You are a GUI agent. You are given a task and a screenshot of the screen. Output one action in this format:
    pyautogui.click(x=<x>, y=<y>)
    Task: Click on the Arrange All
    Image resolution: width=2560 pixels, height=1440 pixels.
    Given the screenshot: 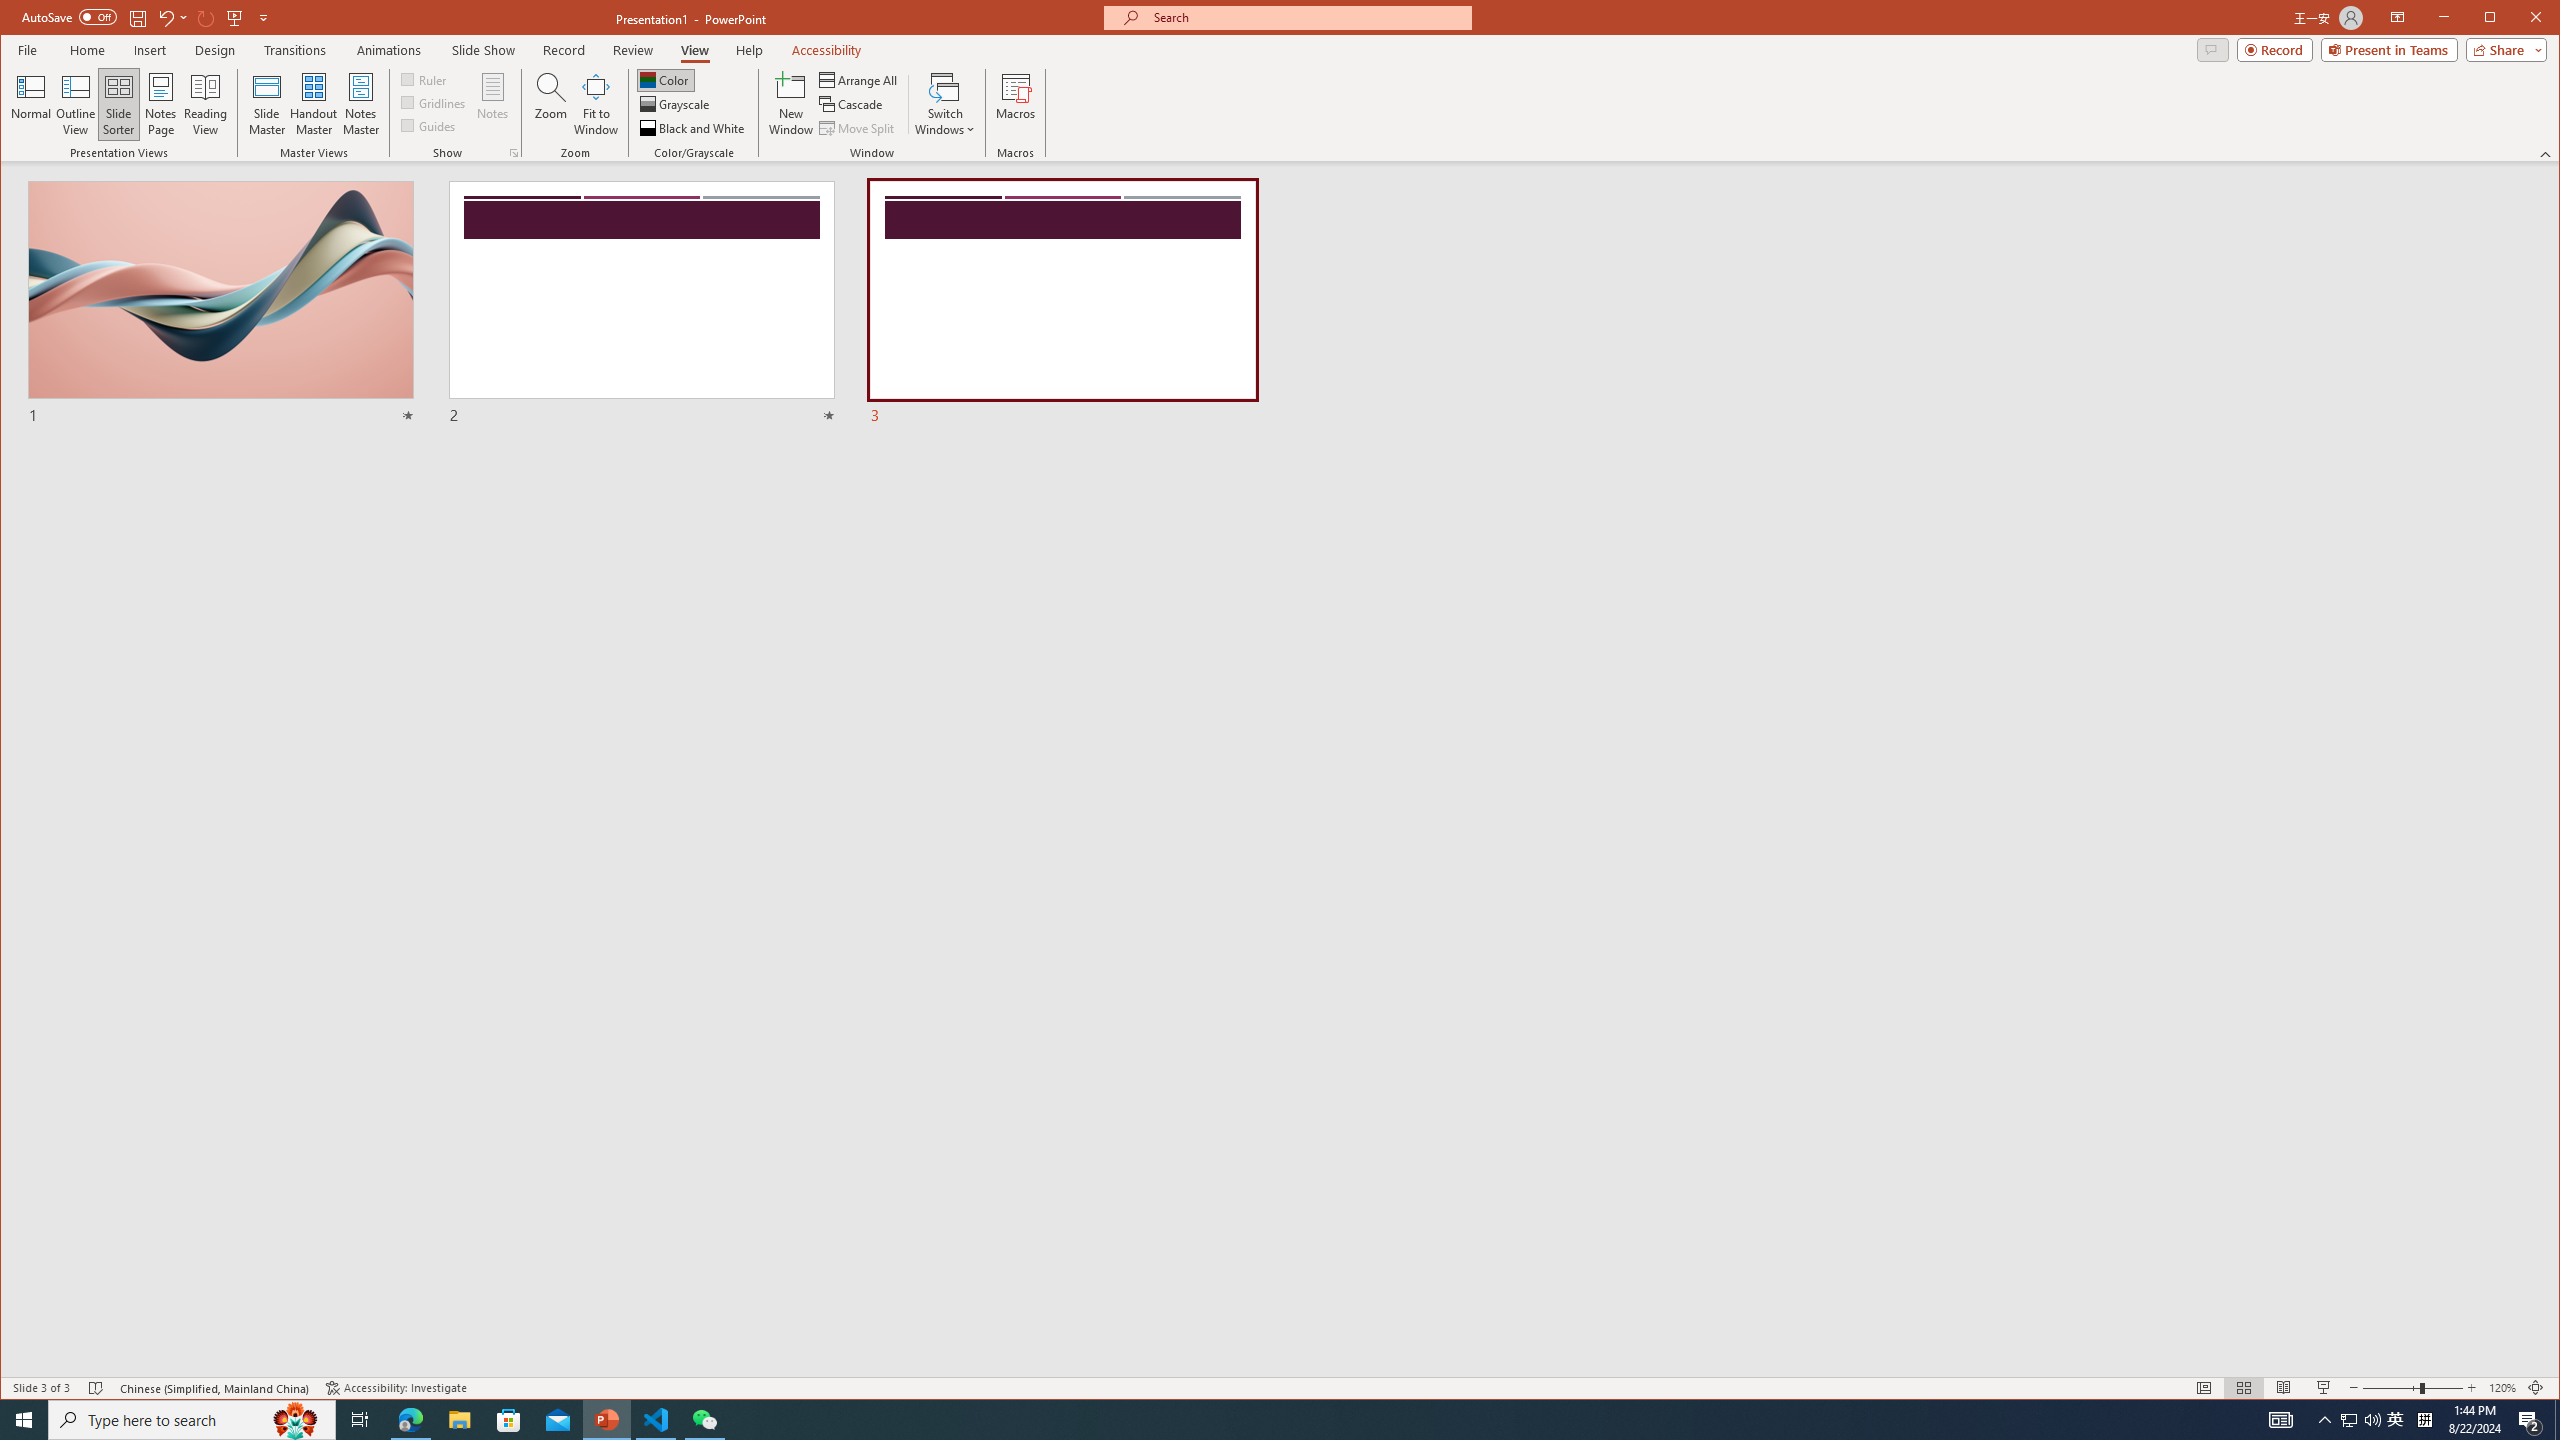 What is the action you would take?
    pyautogui.click(x=860, y=80)
    